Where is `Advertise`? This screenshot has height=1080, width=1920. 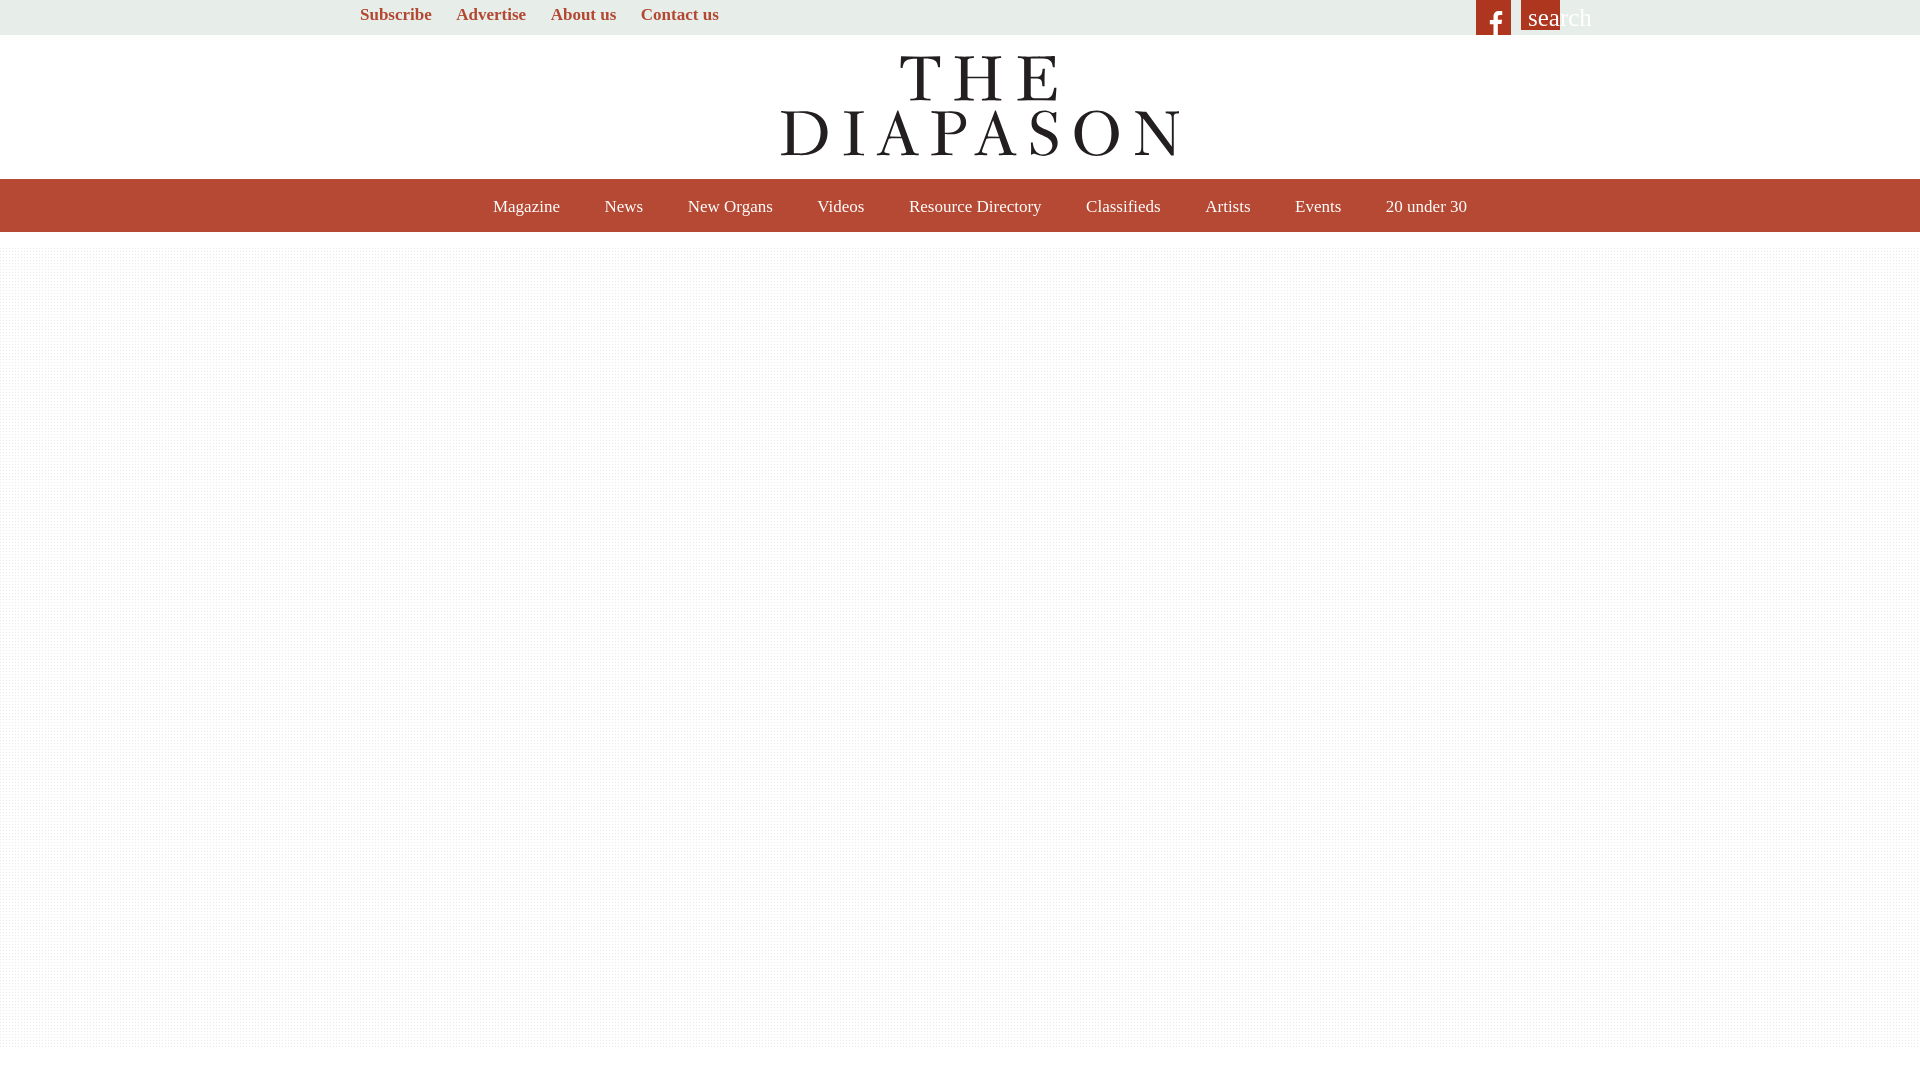 Advertise is located at coordinates (491, 14).